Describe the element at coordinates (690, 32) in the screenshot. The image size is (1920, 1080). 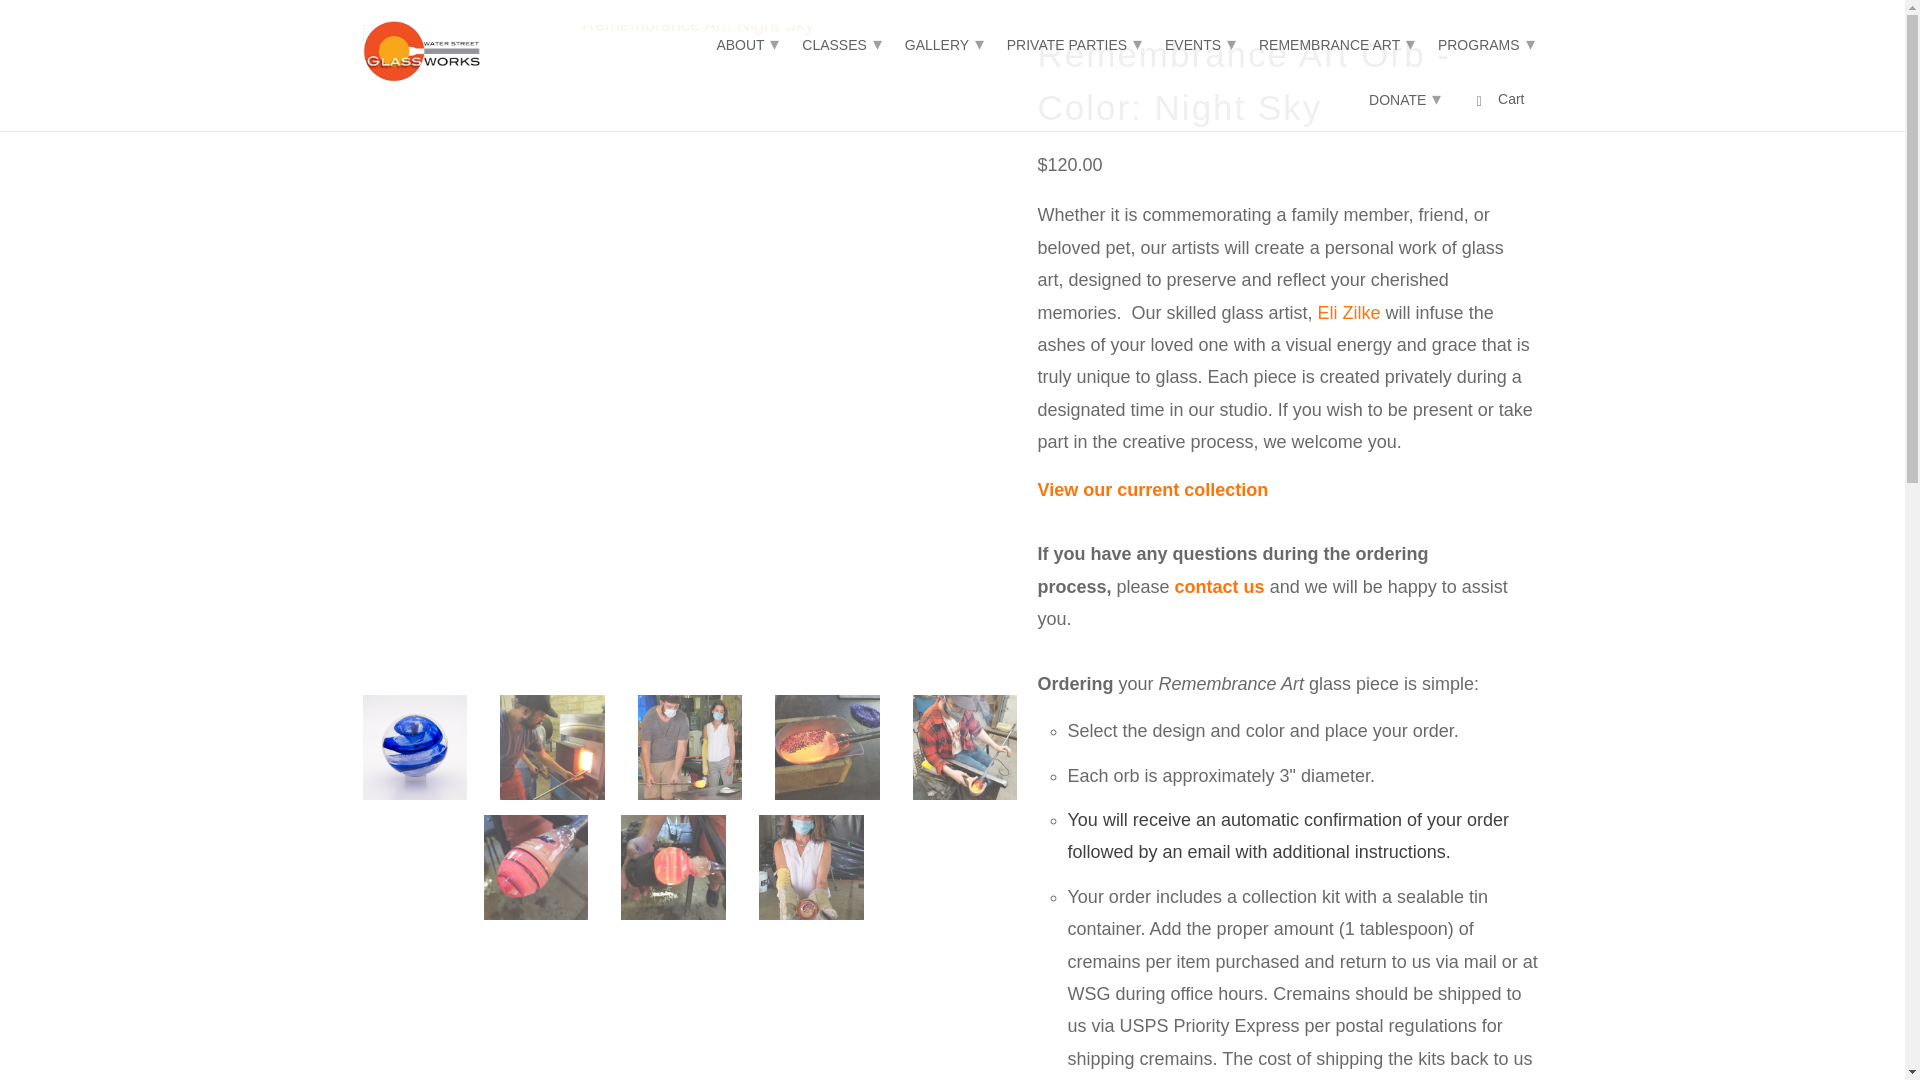
I see `Remembrance Art: Night Sky` at that location.